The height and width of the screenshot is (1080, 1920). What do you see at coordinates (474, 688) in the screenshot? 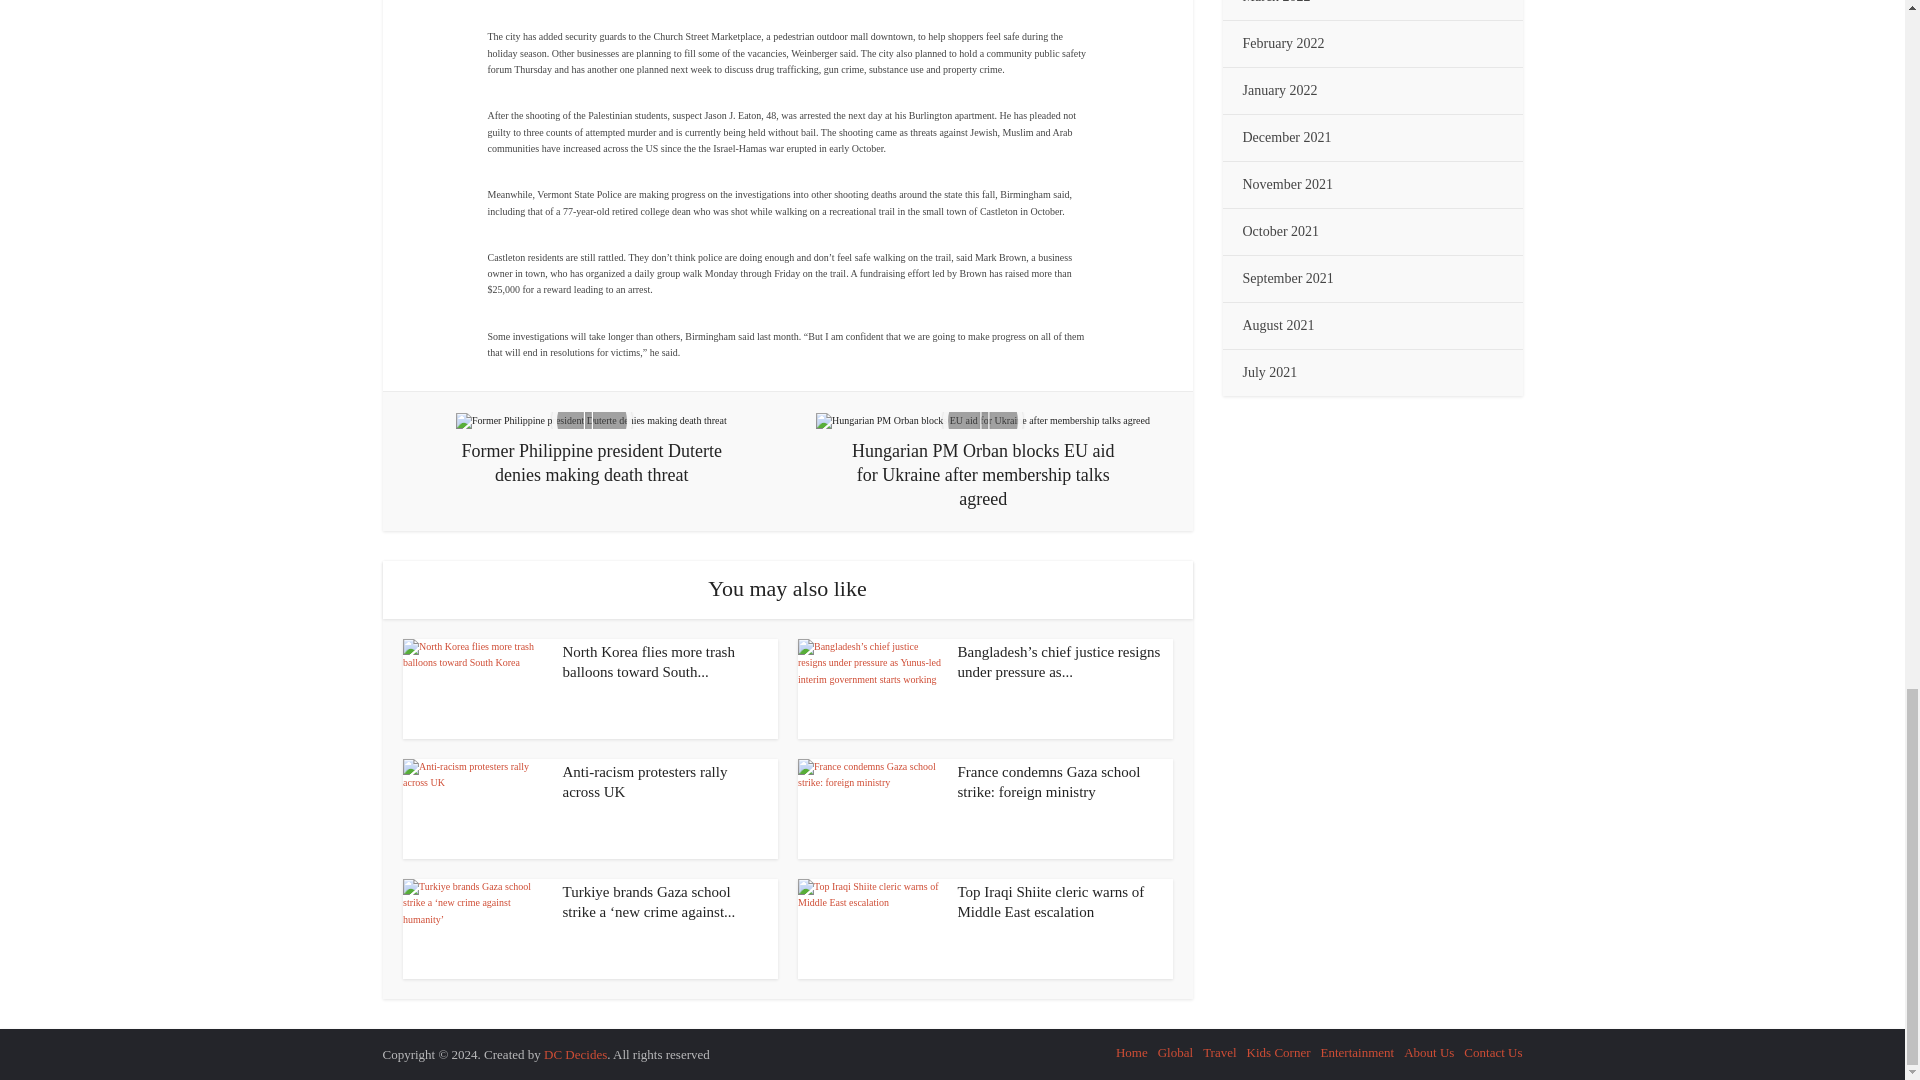
I see `North Korea flies more trash balloons toward South Korea` at bounding box center [474, 688].